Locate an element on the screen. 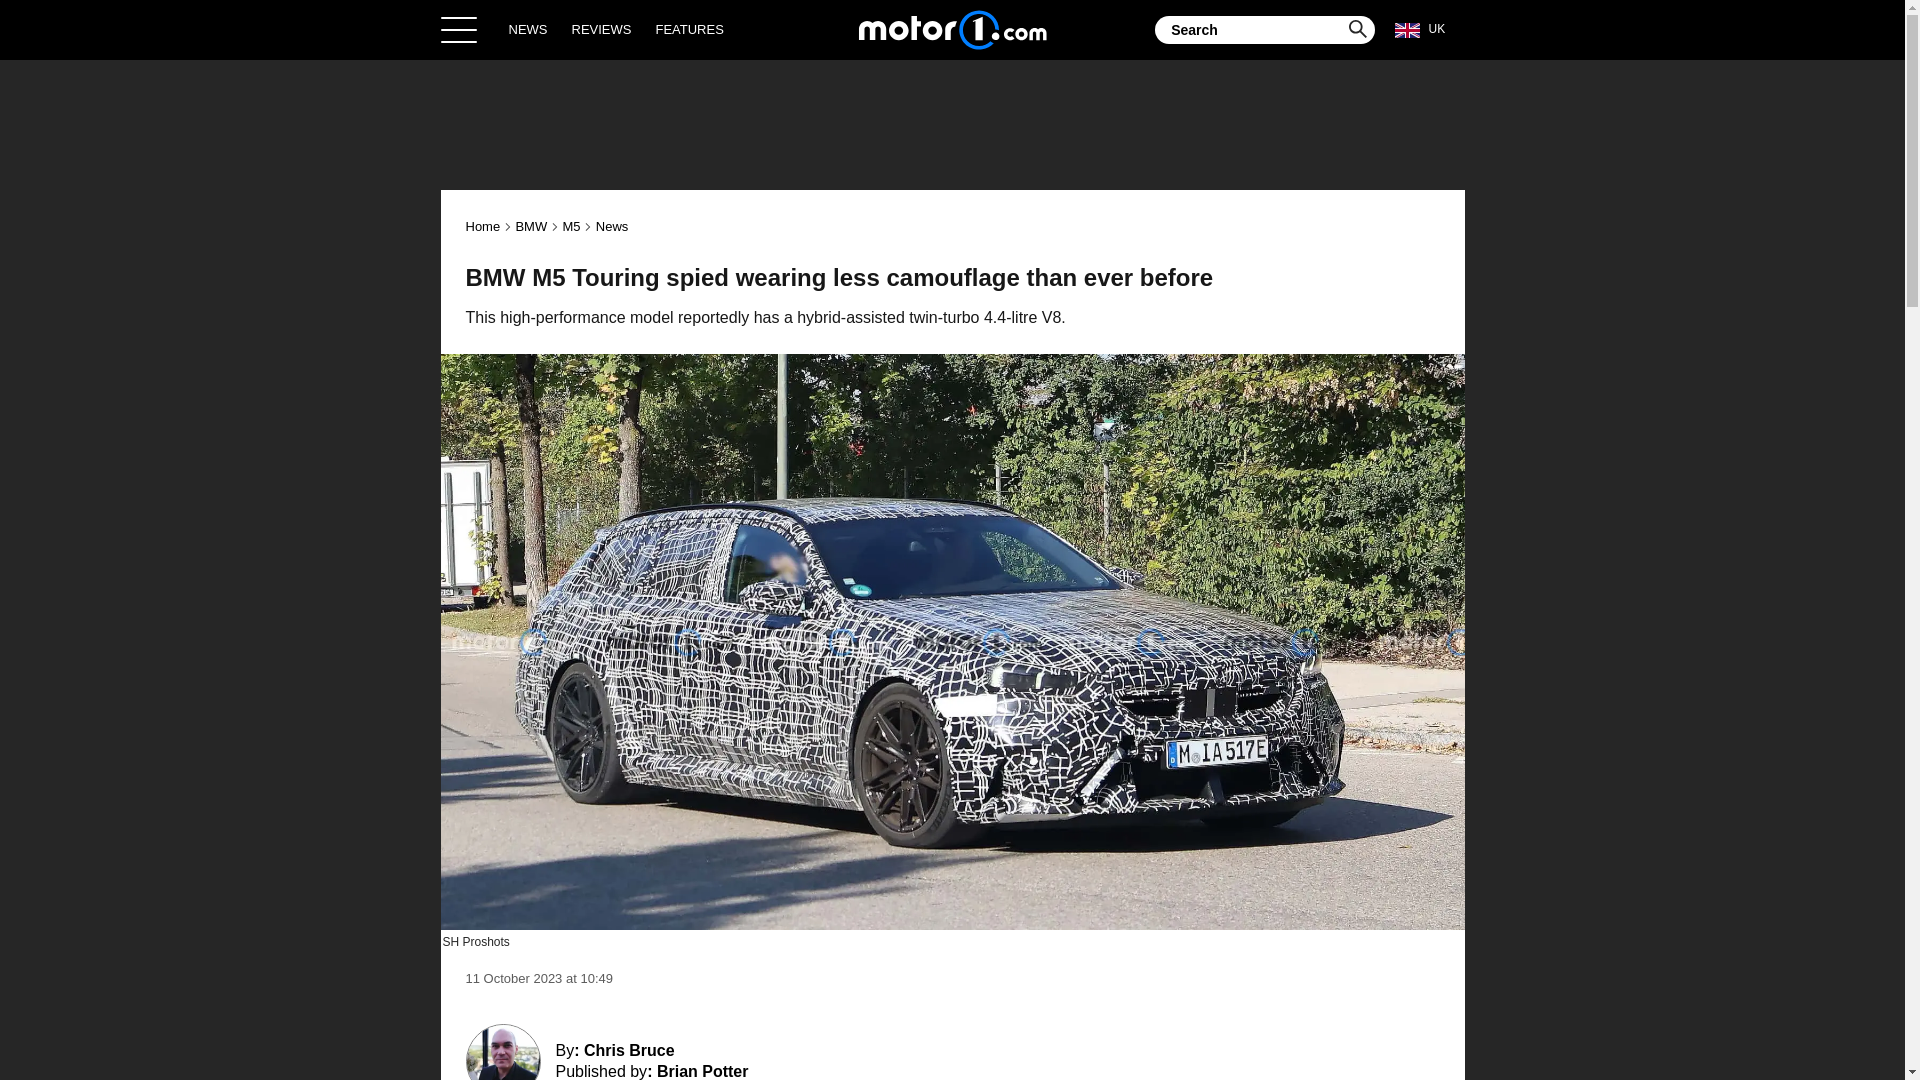 Image resolution: width=1920 pixels, height=1080 pixels. M5 is located at coordinates (570, 226).